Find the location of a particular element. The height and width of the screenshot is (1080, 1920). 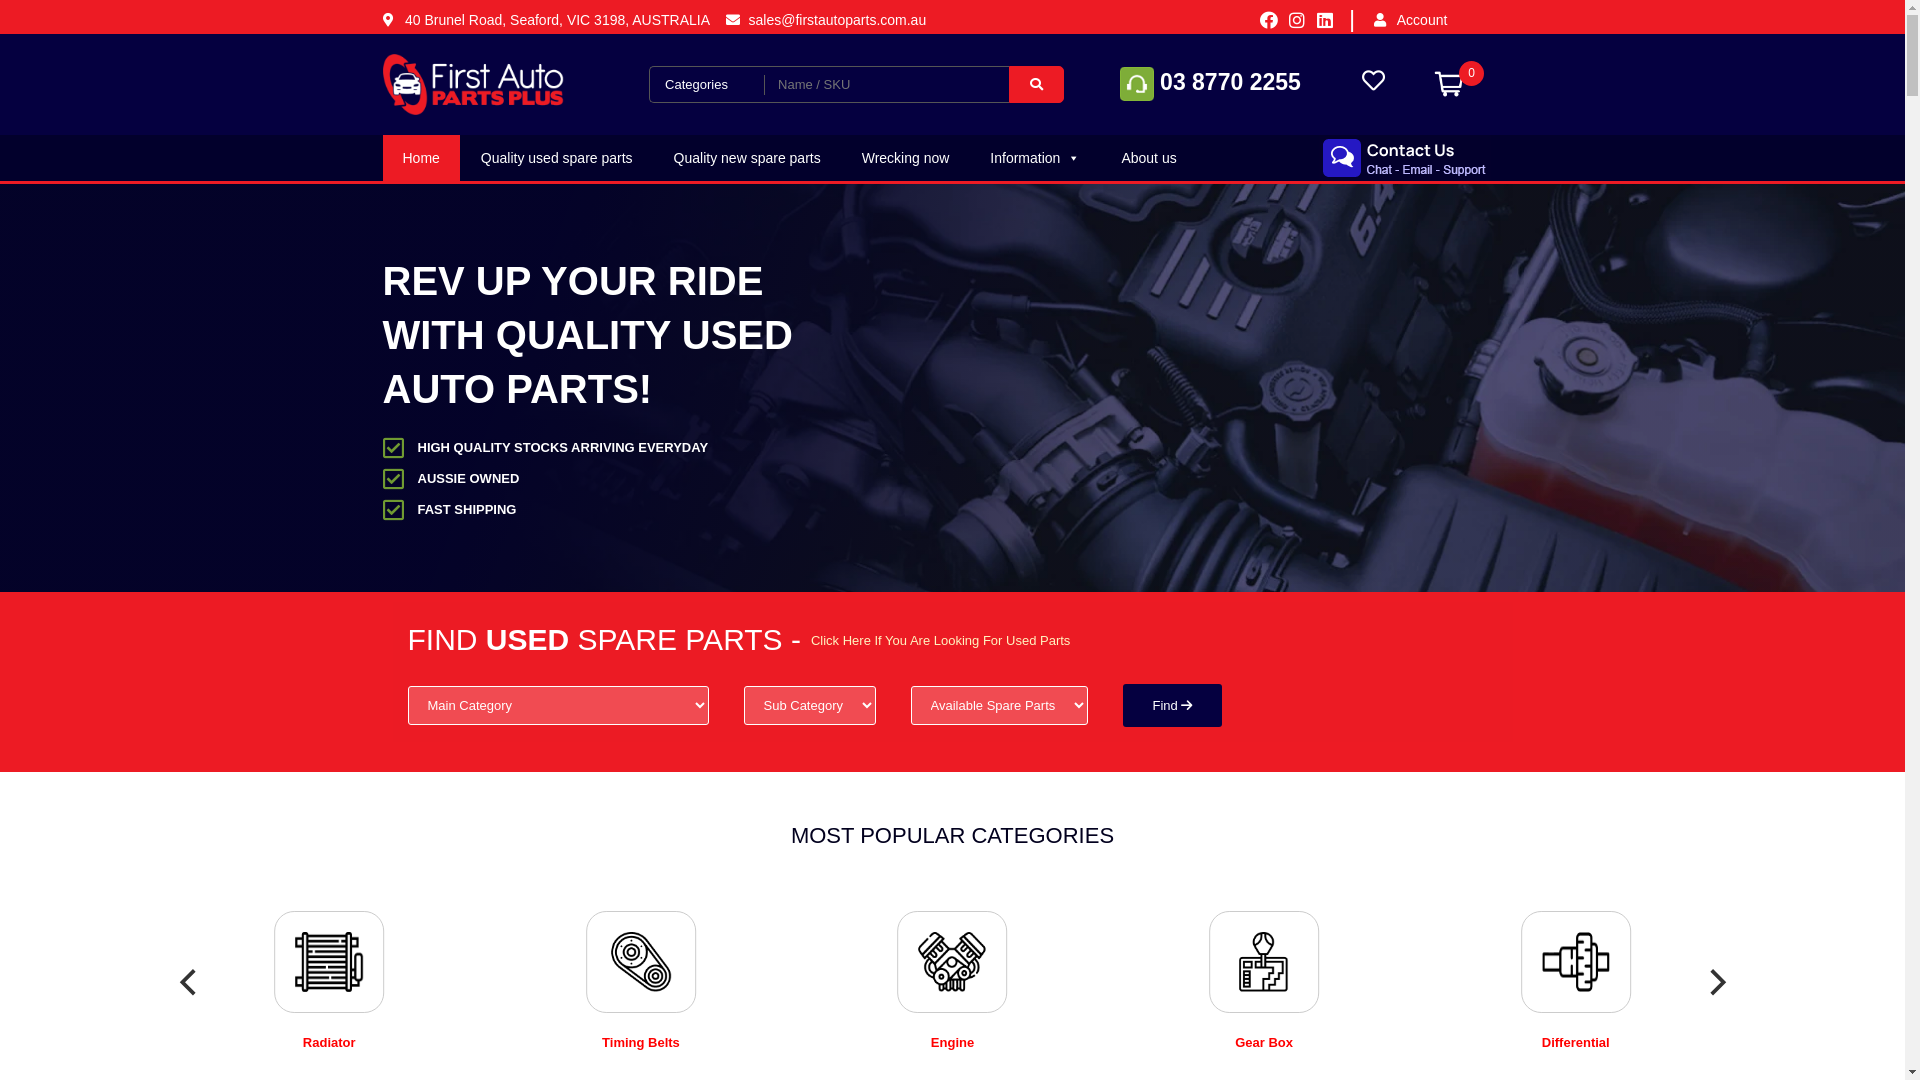

Home is located at coordinates (420, 158).